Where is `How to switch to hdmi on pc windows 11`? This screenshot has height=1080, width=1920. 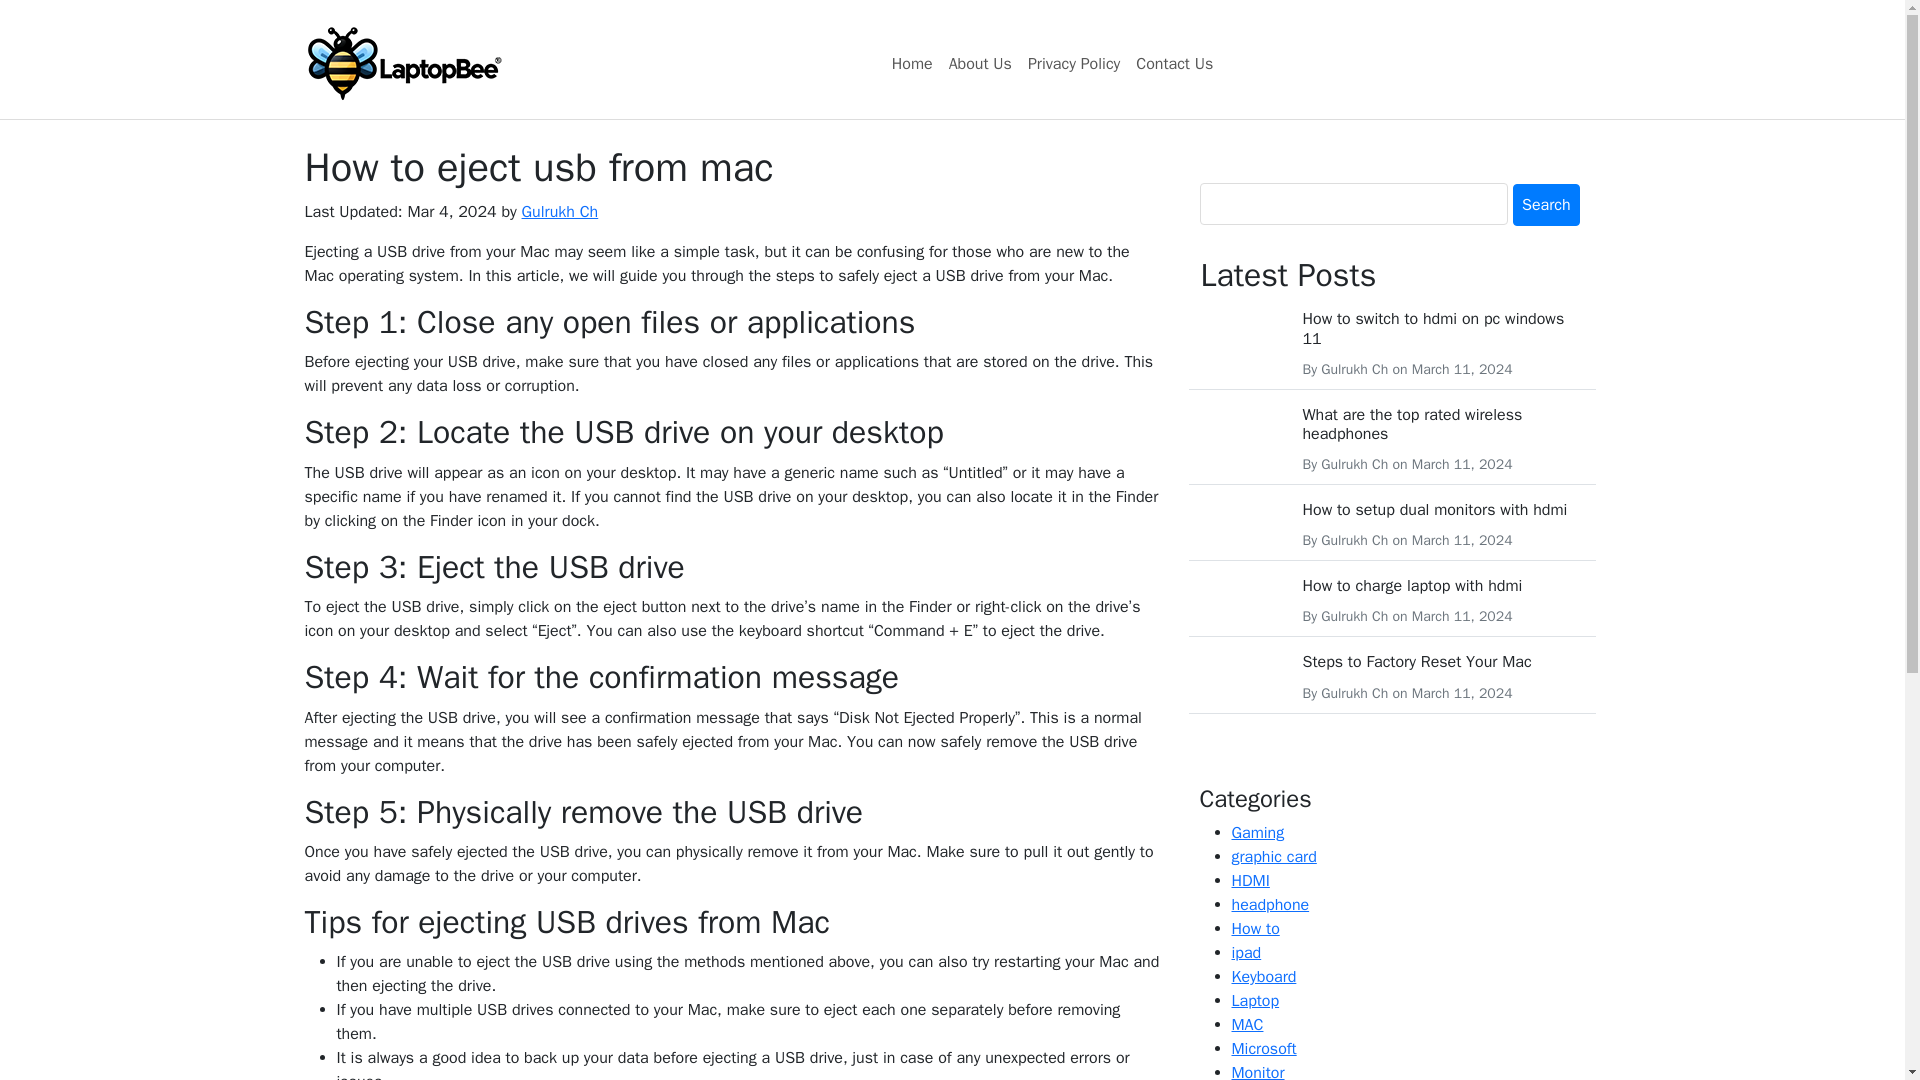
How to switch to hdmi on pc windows 11 is located at coordinates (1432, 328).